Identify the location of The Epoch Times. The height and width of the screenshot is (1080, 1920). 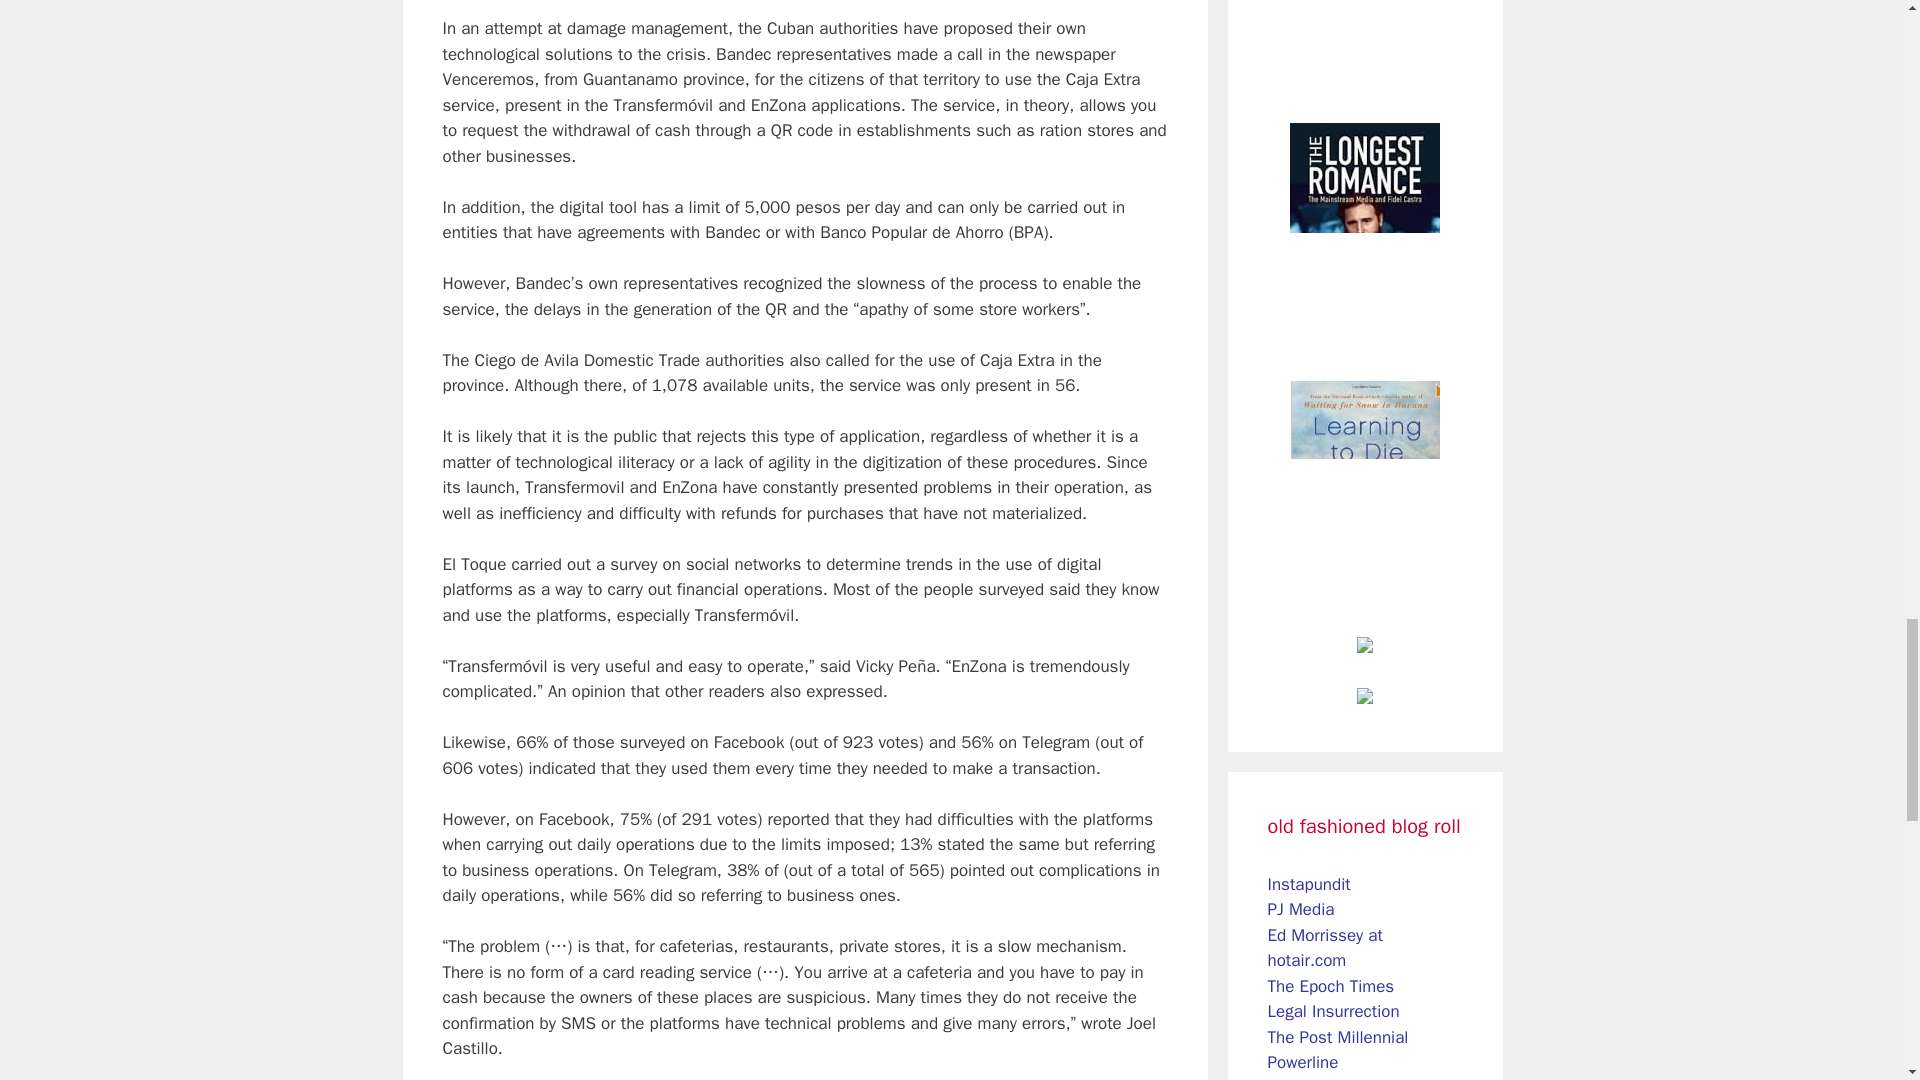
(1331, 986).